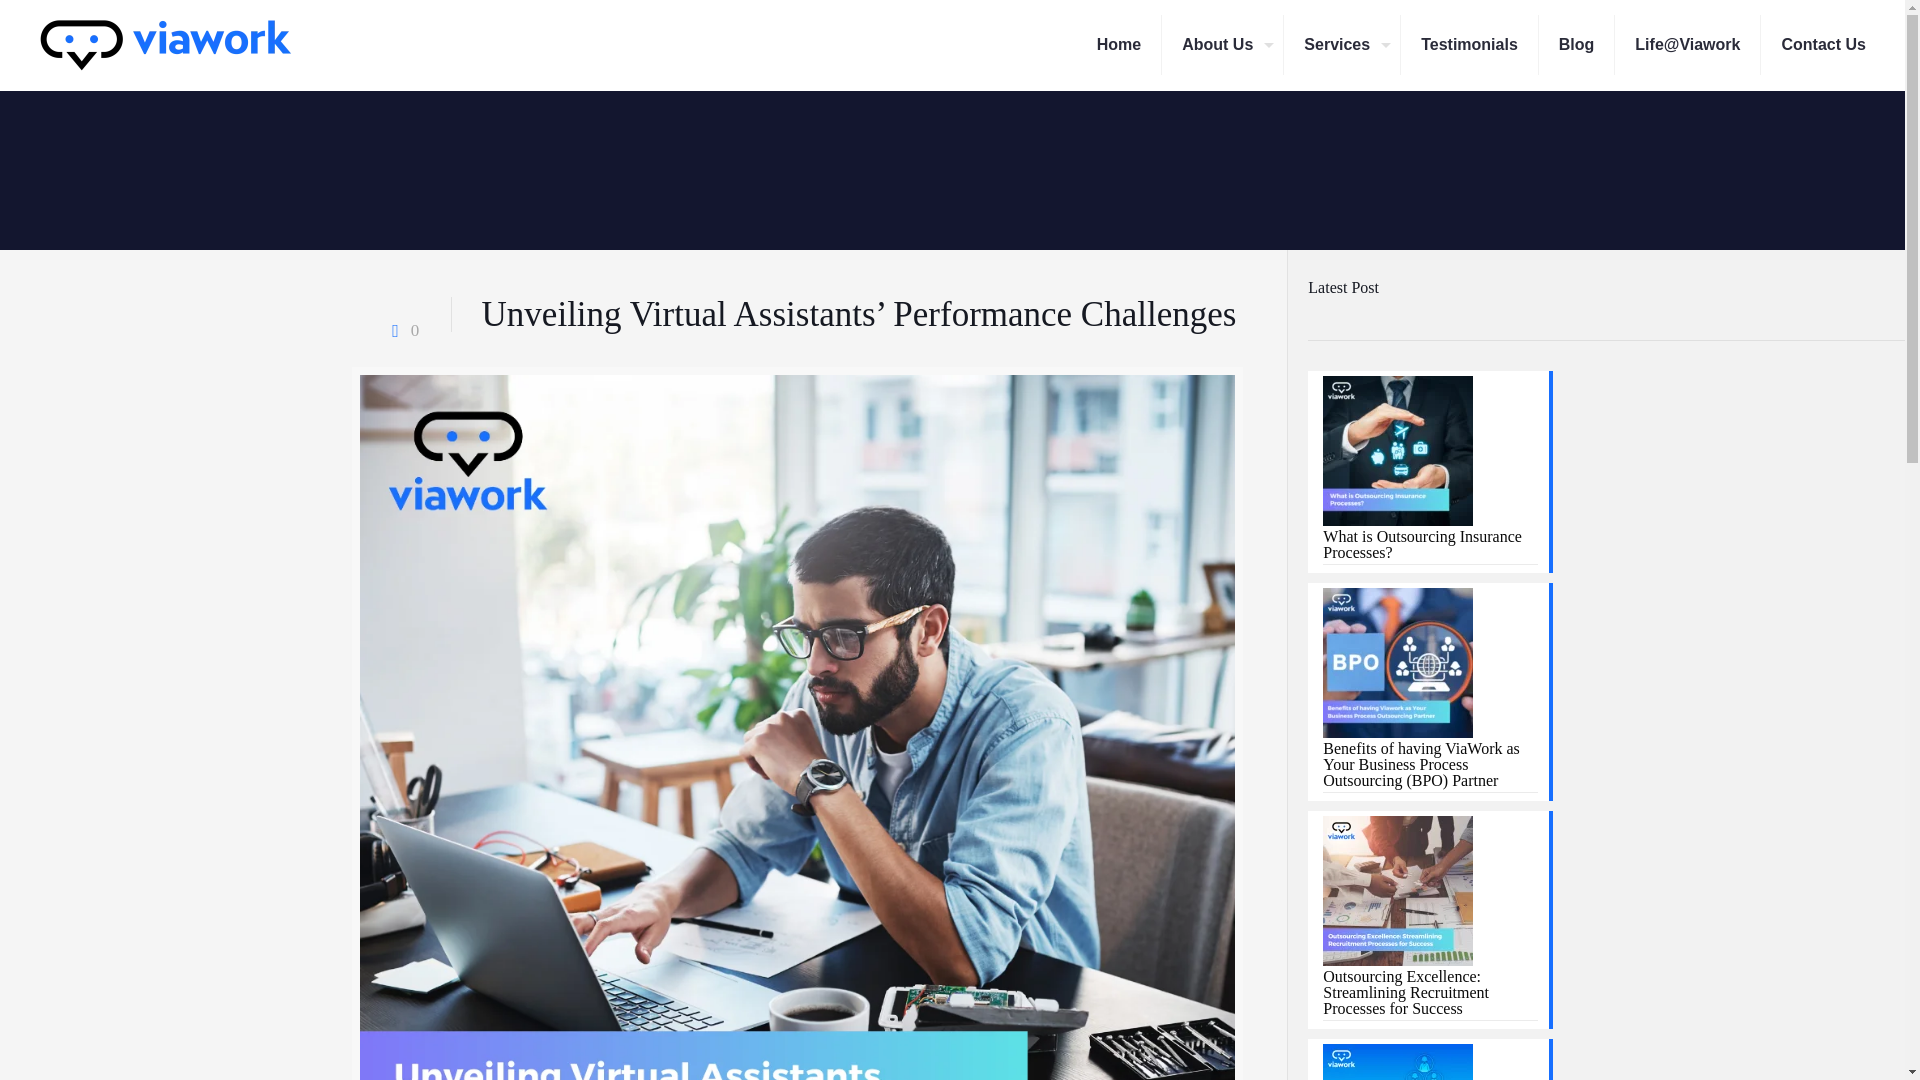 This screenshot has height=1080, width=1920. Describe the element at coordinates (1470, 44) in the screenshot. I see `Testimonials` at that location.